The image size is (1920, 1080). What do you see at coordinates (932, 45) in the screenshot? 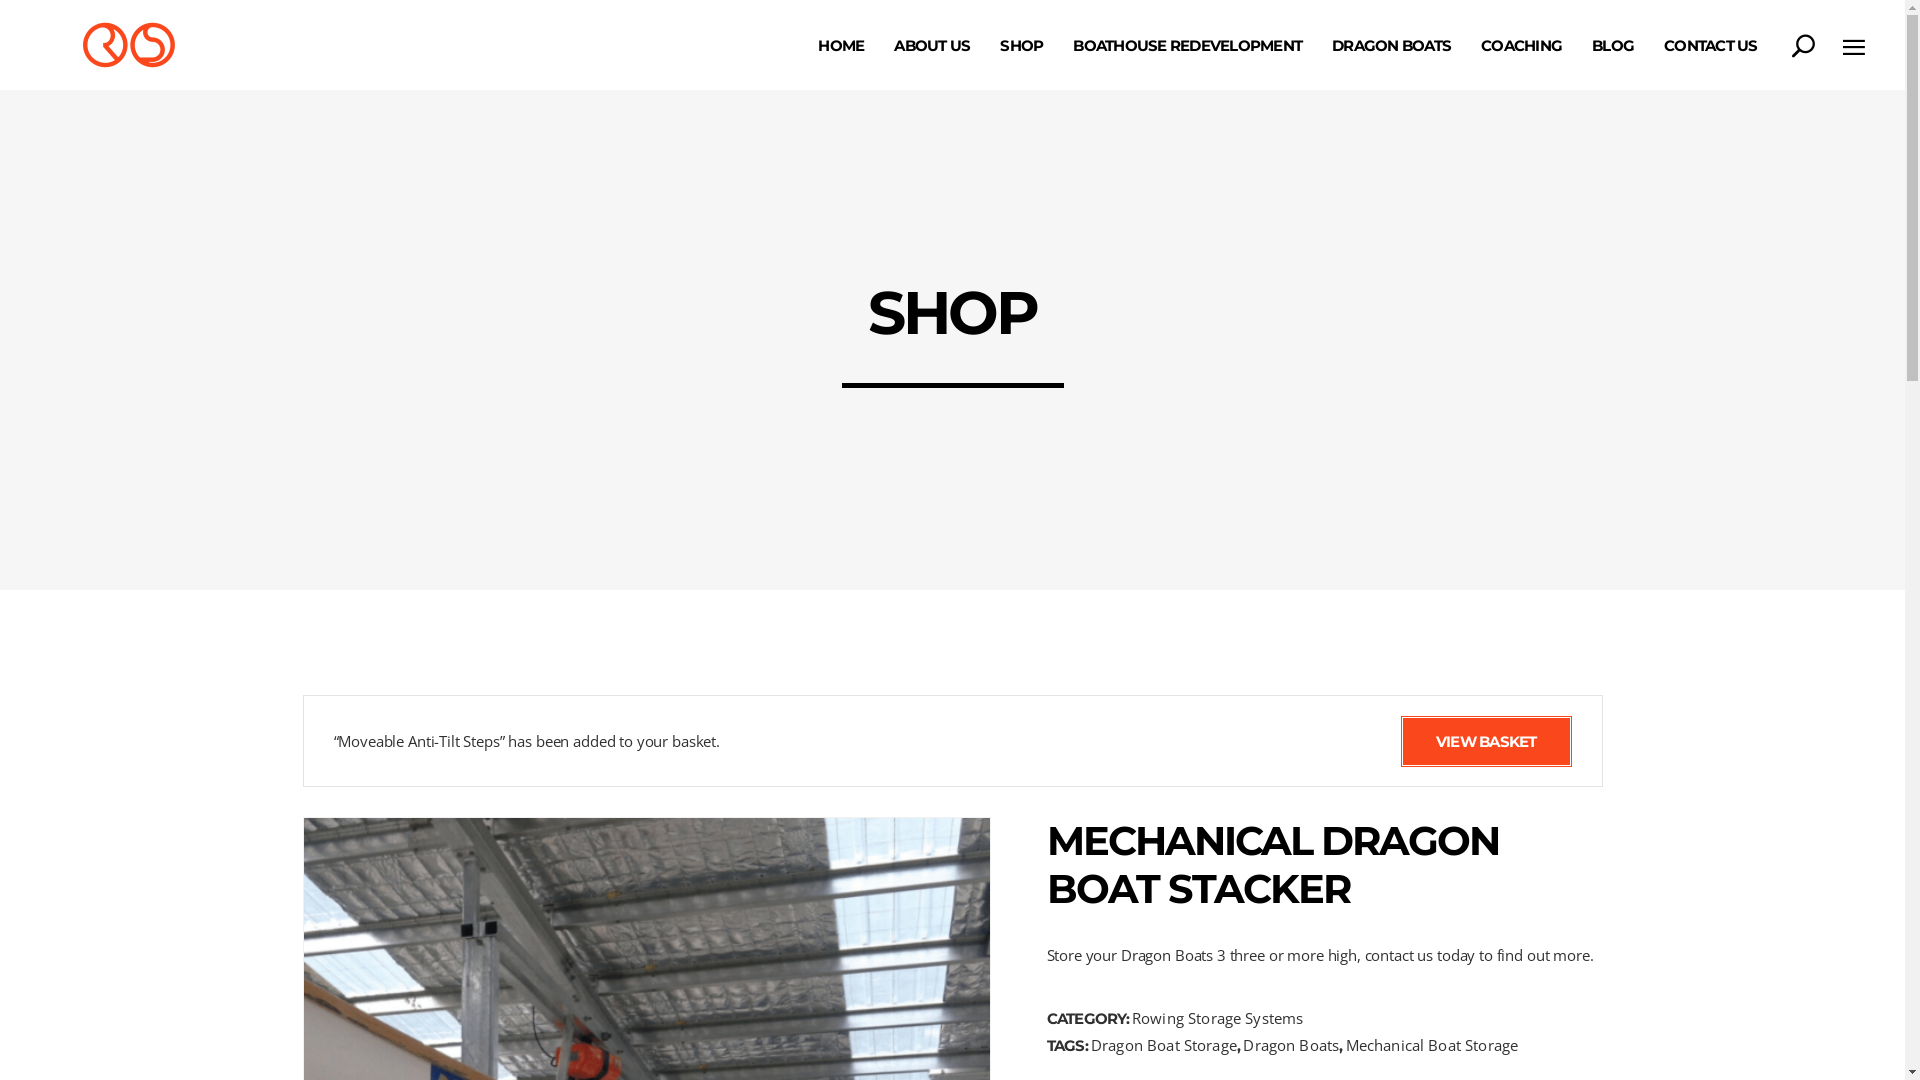
I see `ABOUT US` at bounding box center [932, 45].